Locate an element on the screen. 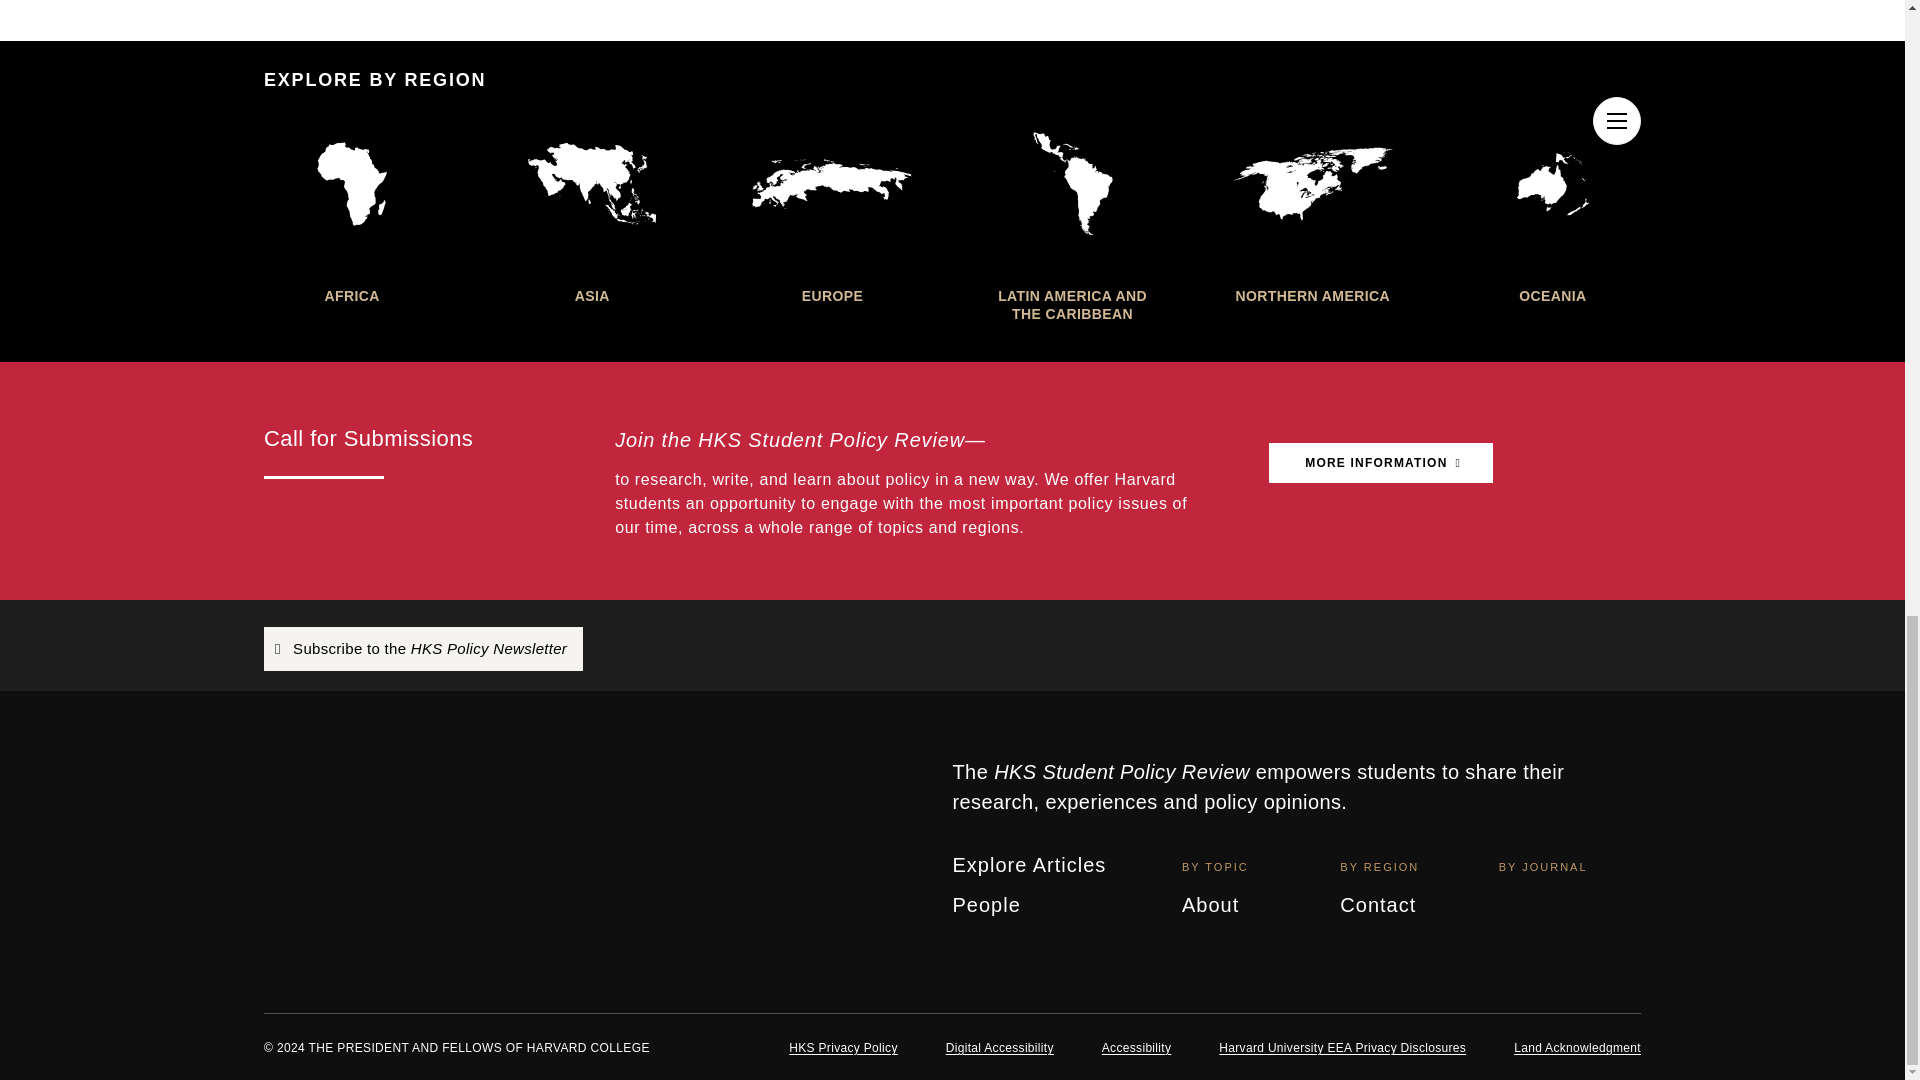 Image resolution: width=1920 pixels, height=1080 pixels. AFRICA is located at coordinates (352, 210).